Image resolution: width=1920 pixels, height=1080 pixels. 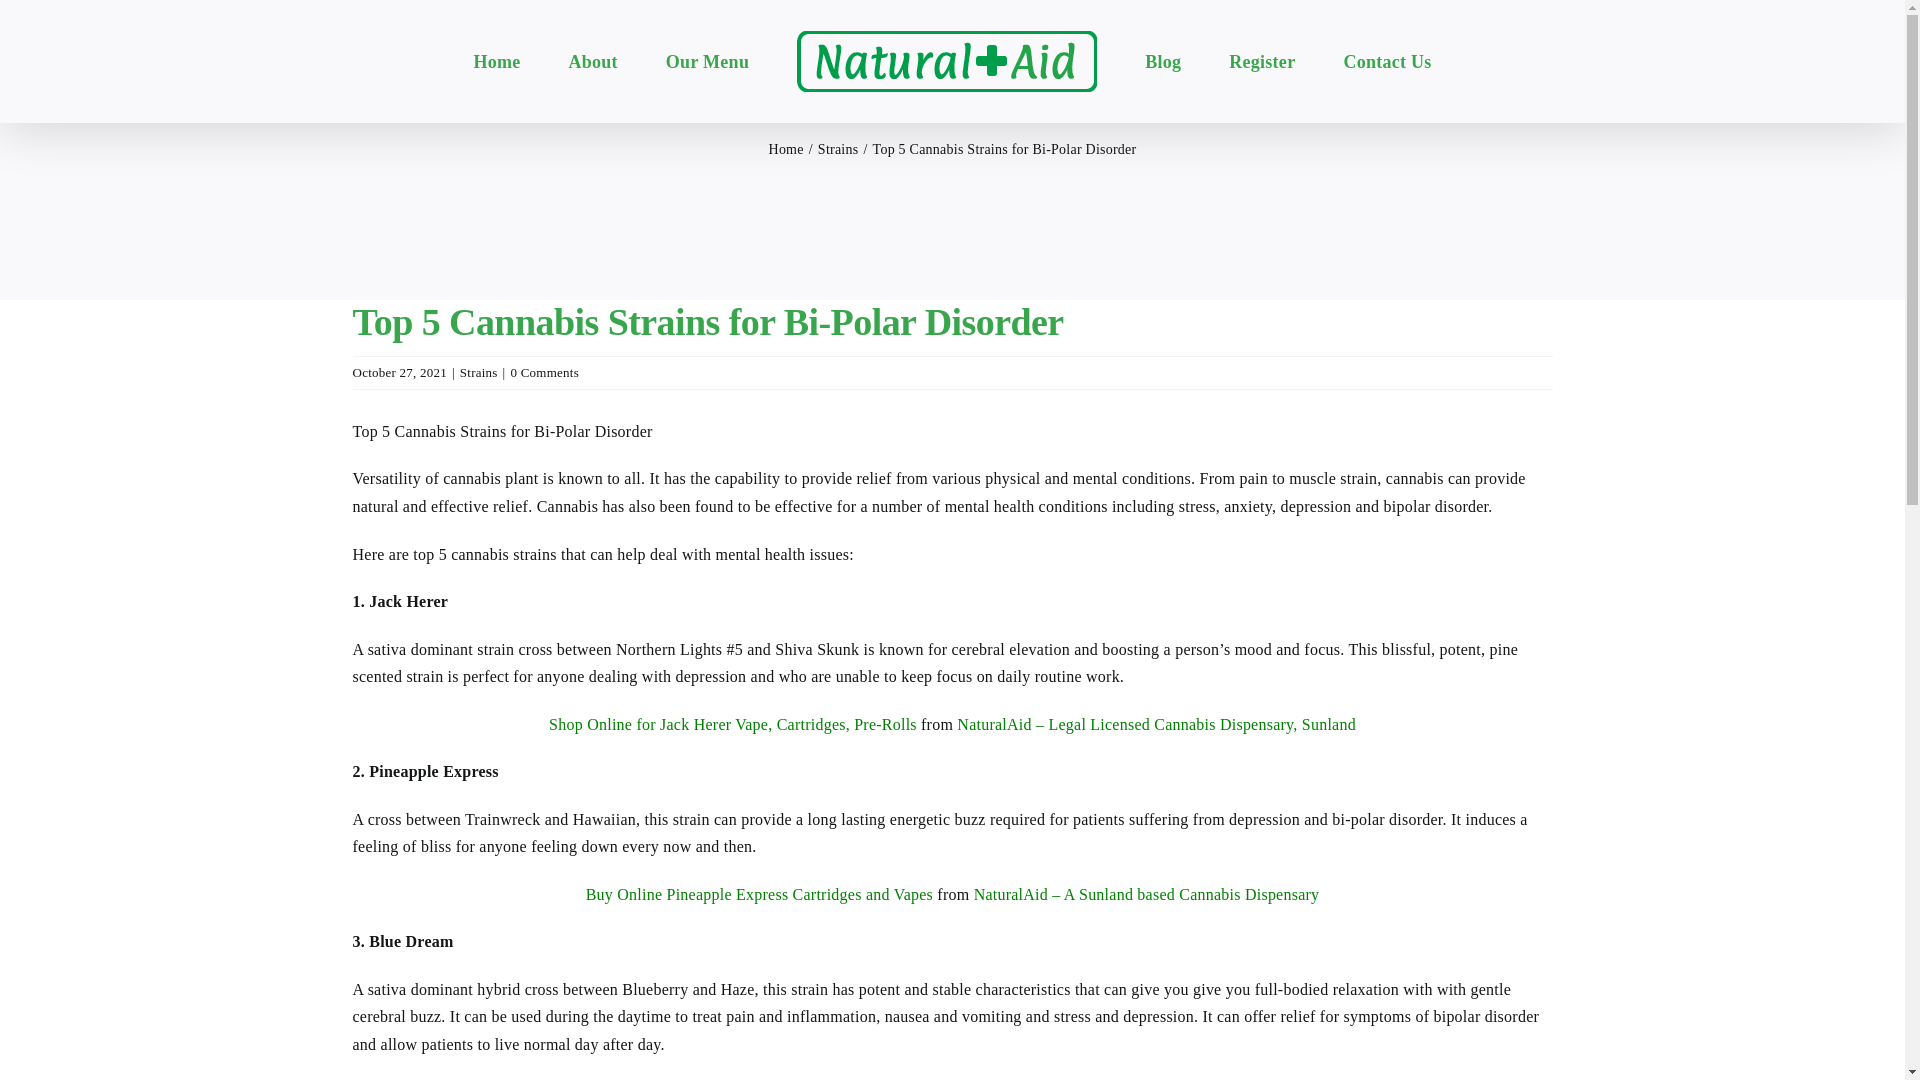 I want to click on Strains, so click(x=478, y=372).